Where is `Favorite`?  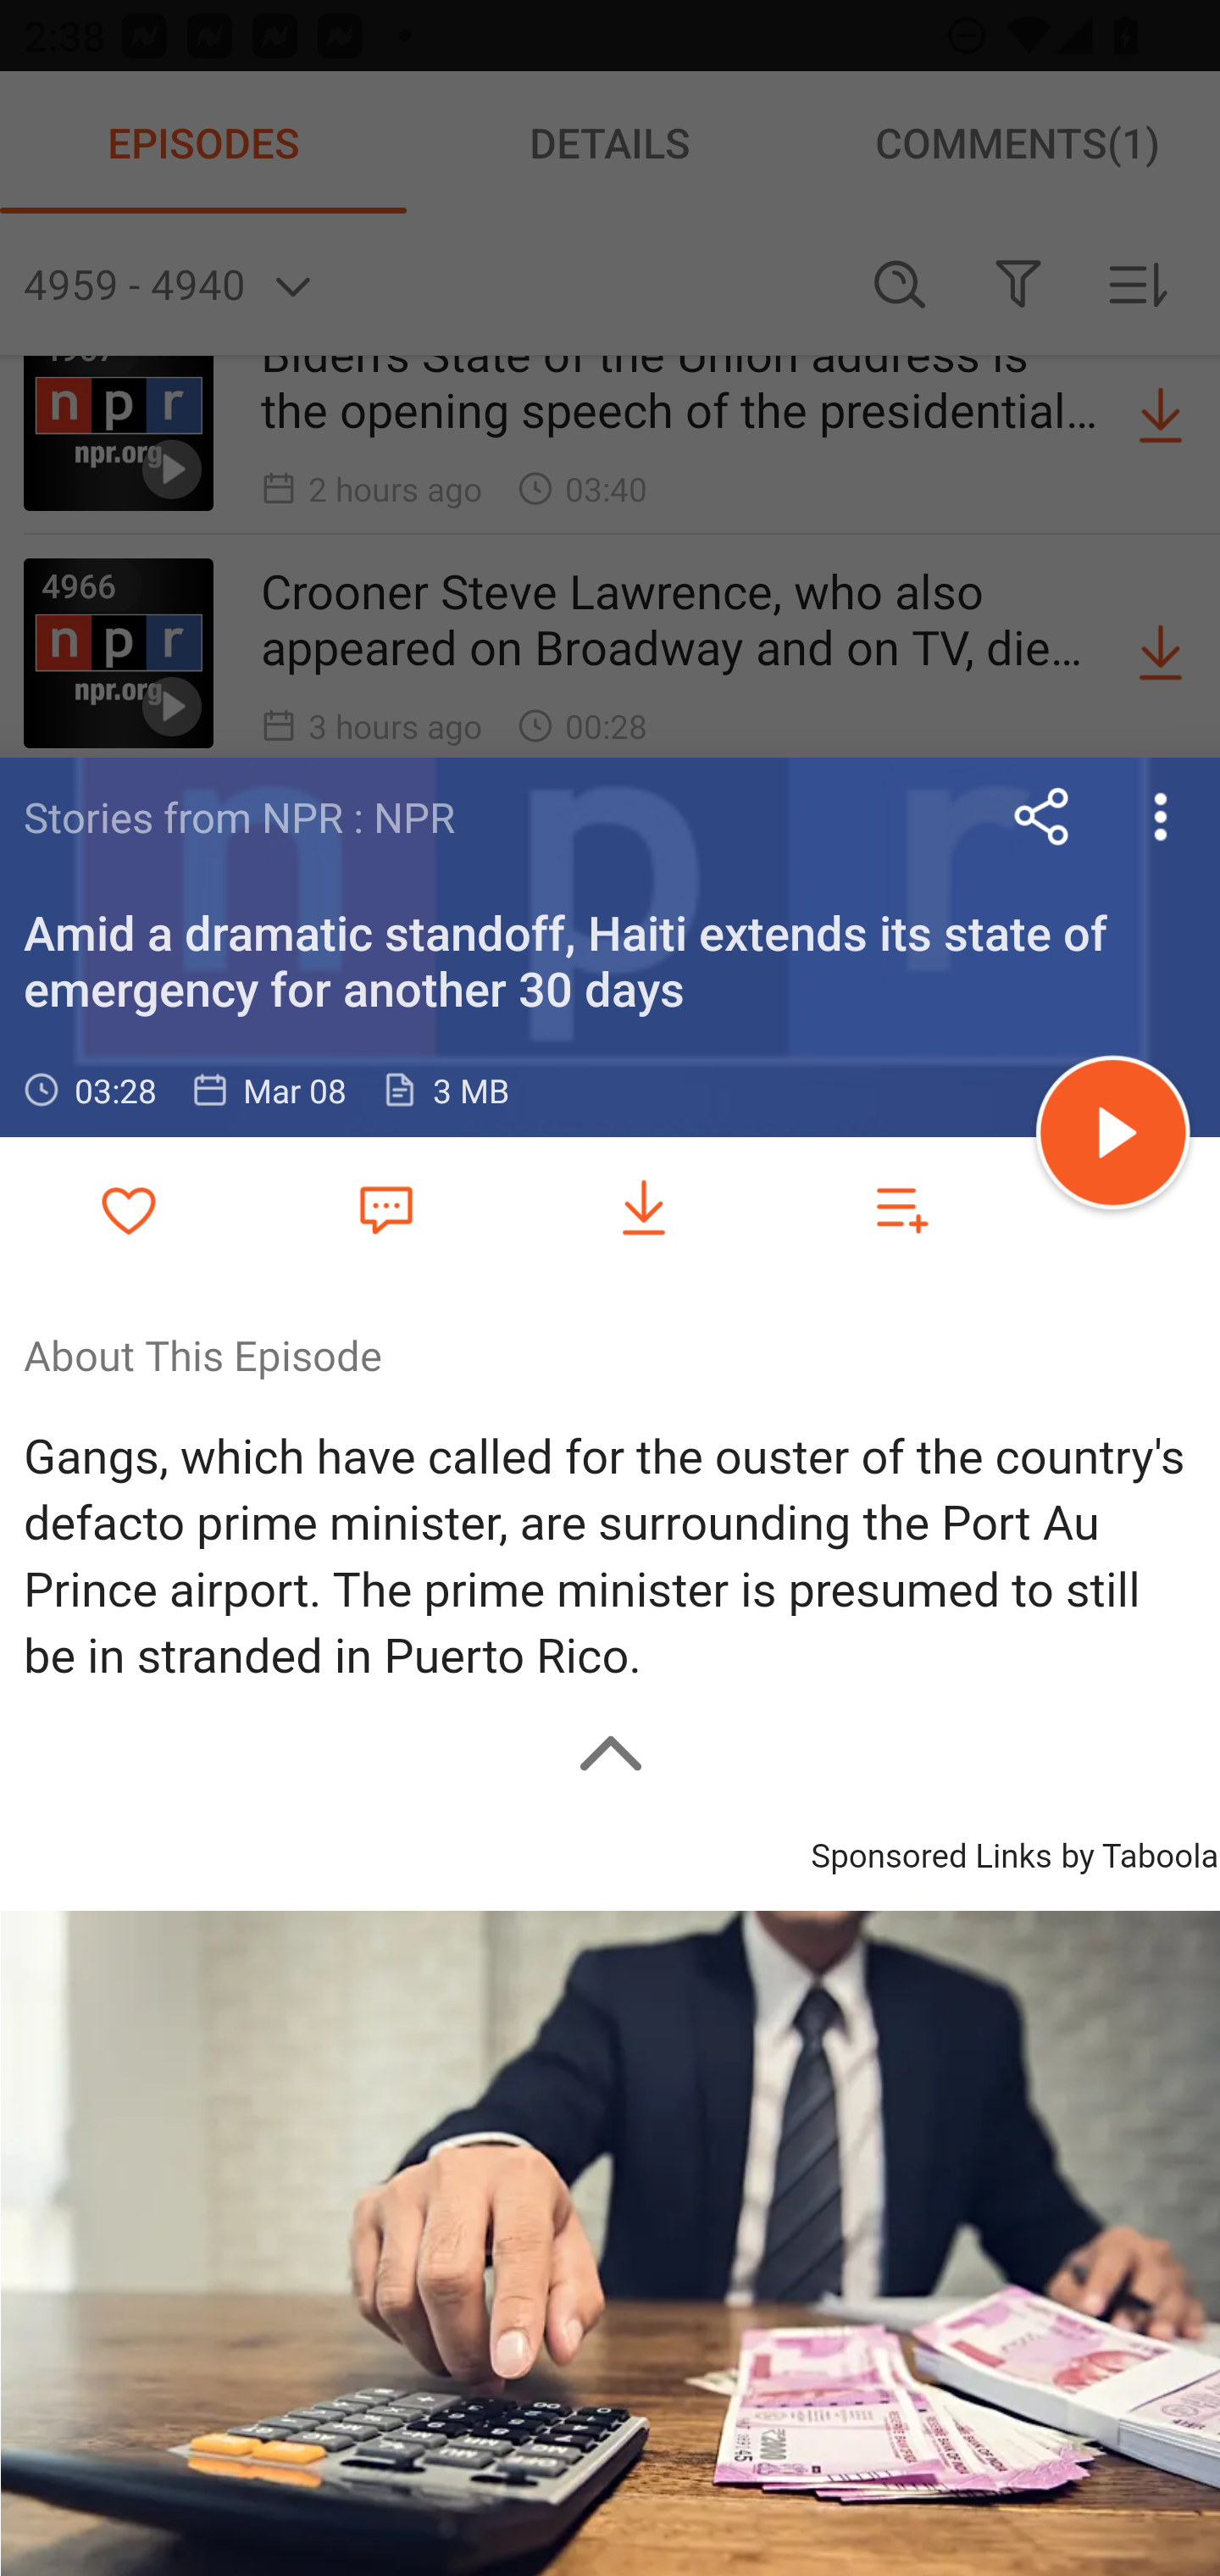
Favorite is located at coordinates (385, 1207).